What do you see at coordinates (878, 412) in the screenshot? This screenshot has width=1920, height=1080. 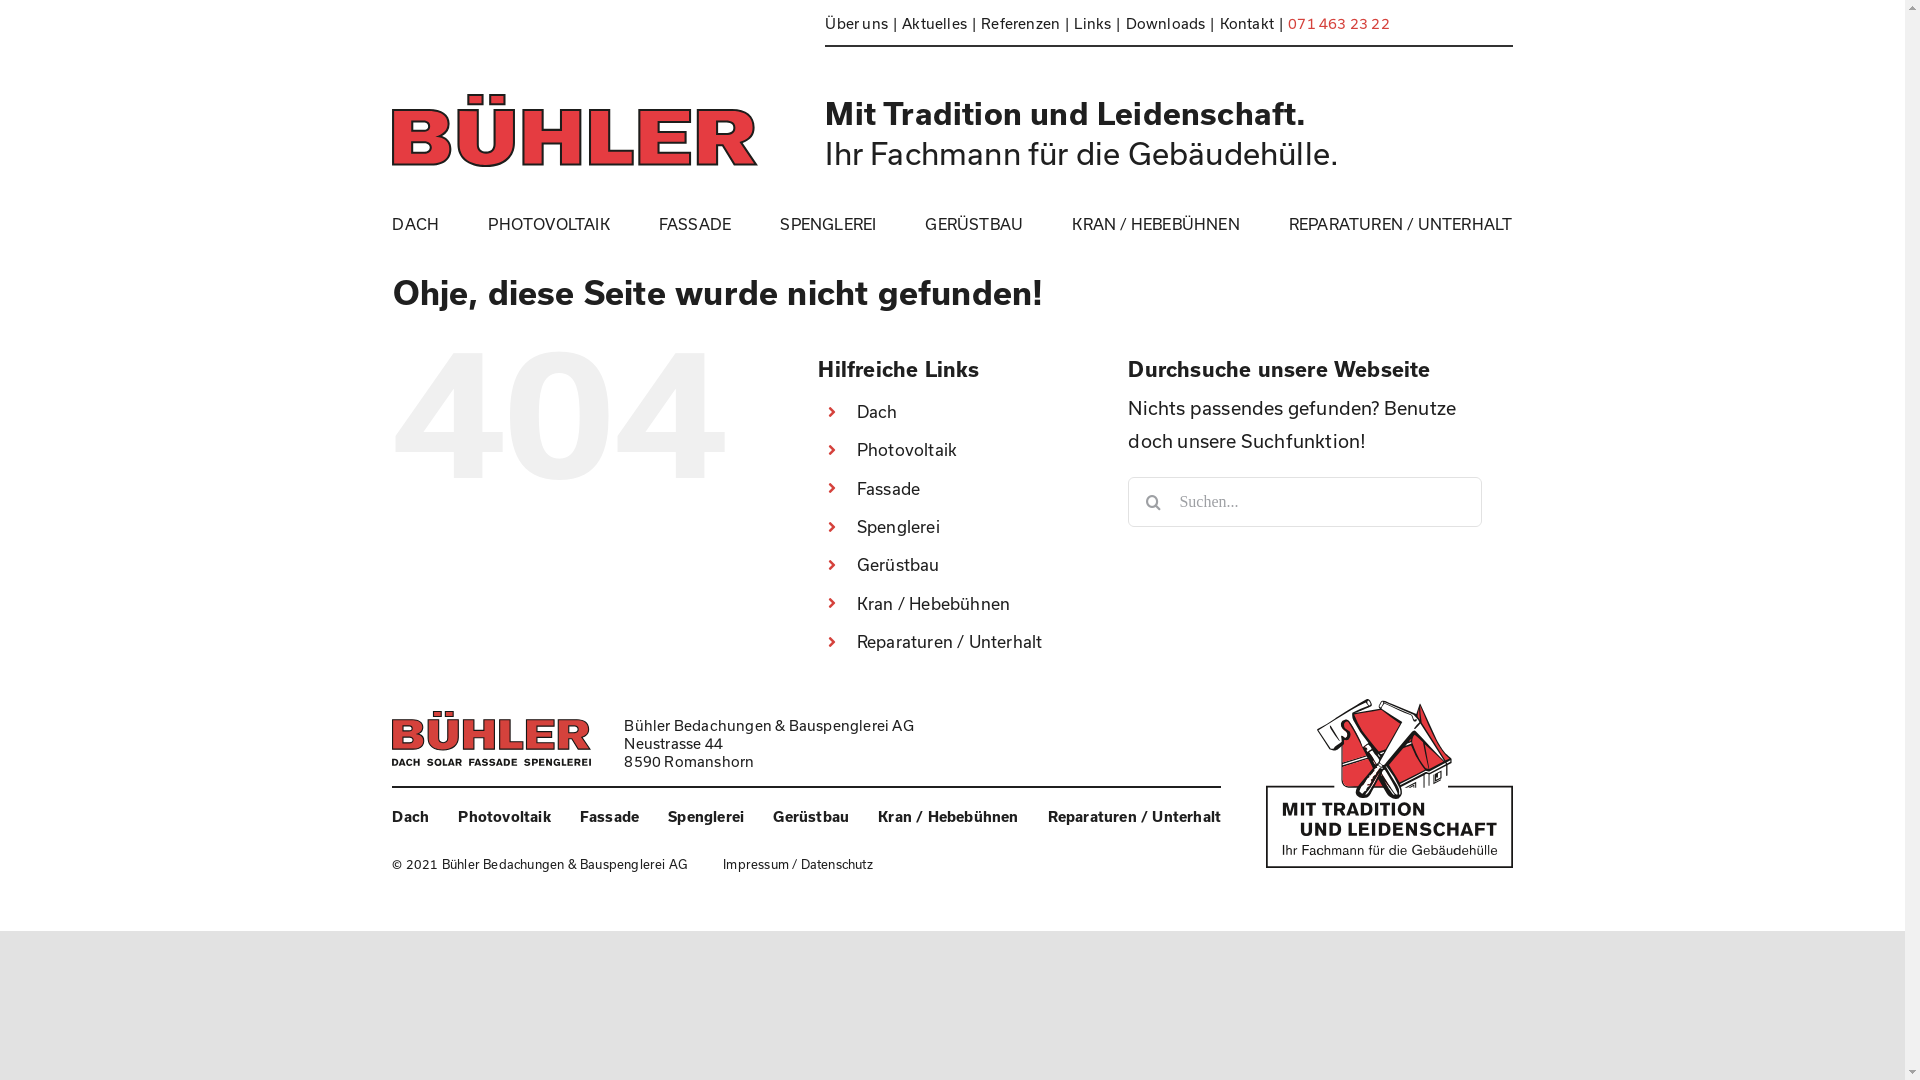 I see `Dach` at bounding box center [878, 412].